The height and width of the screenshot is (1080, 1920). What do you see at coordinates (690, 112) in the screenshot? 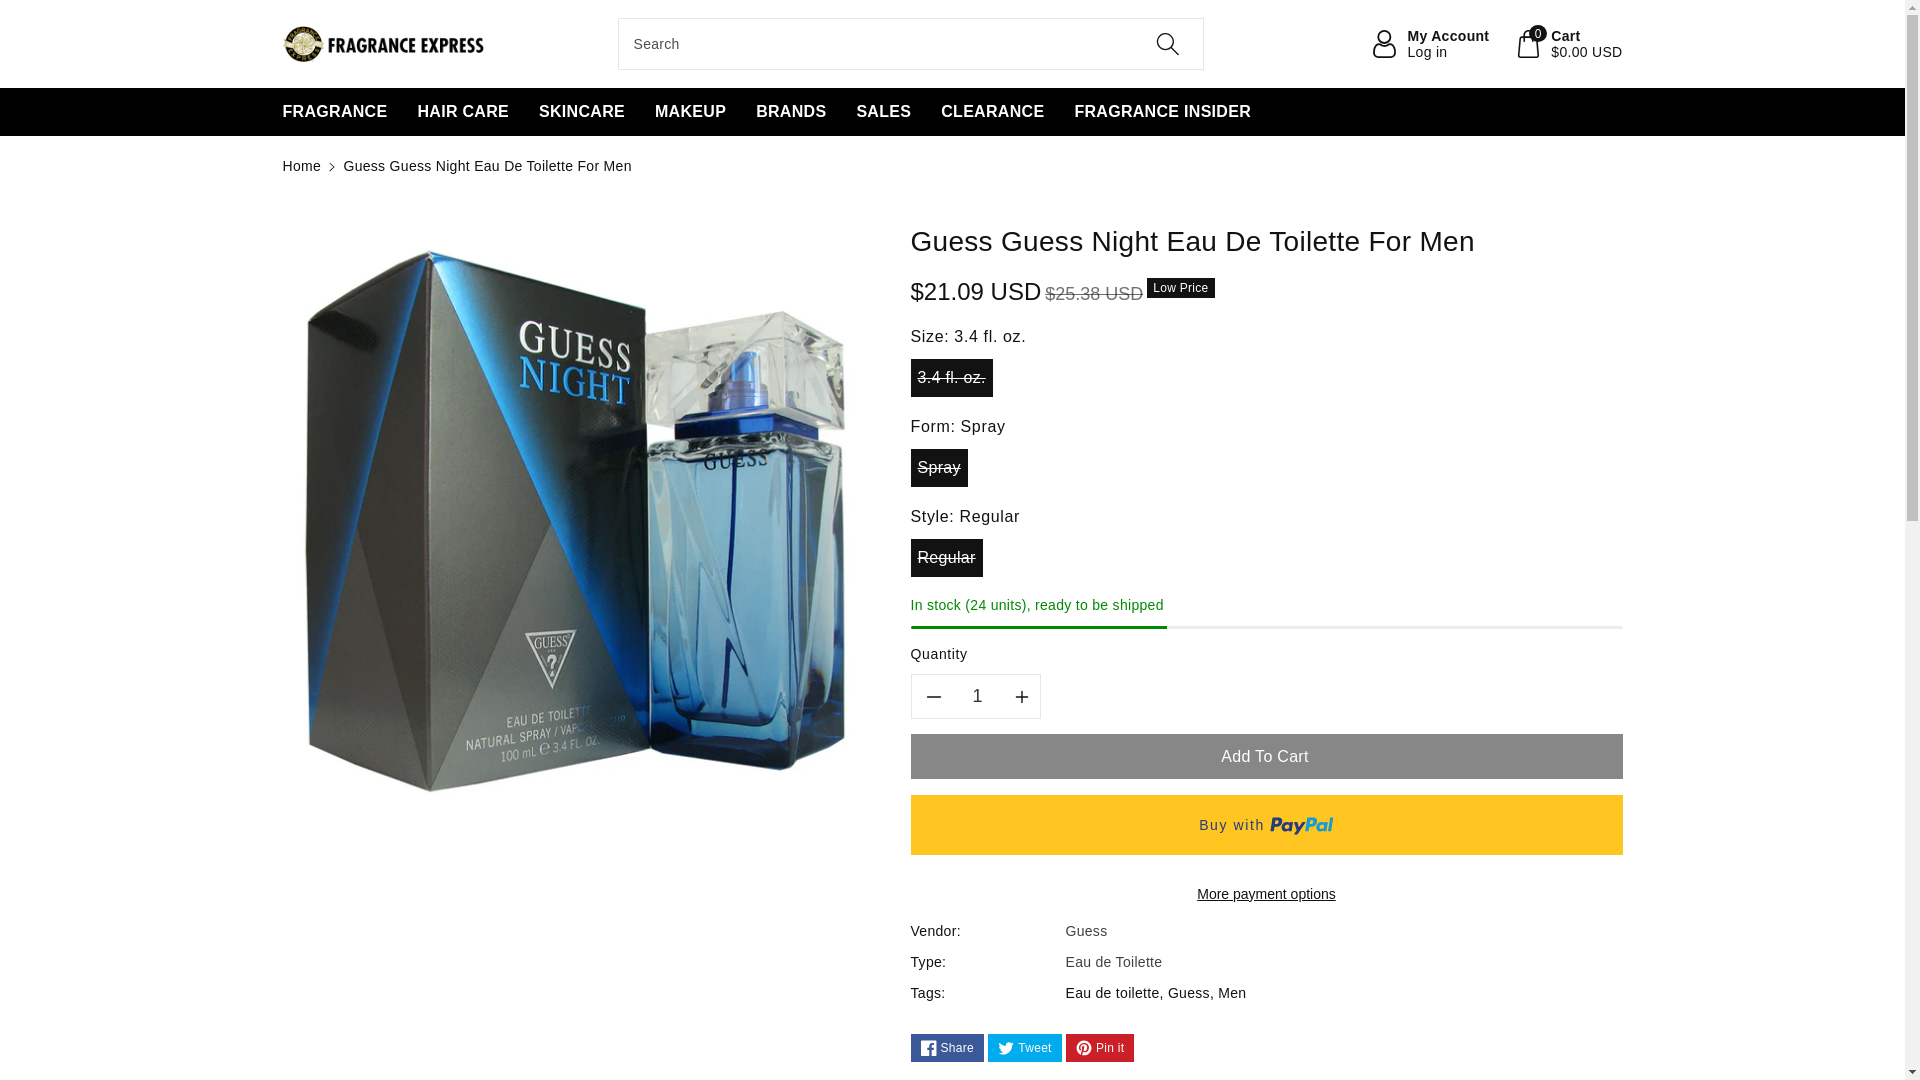
I see `1` at bounding box center [690, 112].